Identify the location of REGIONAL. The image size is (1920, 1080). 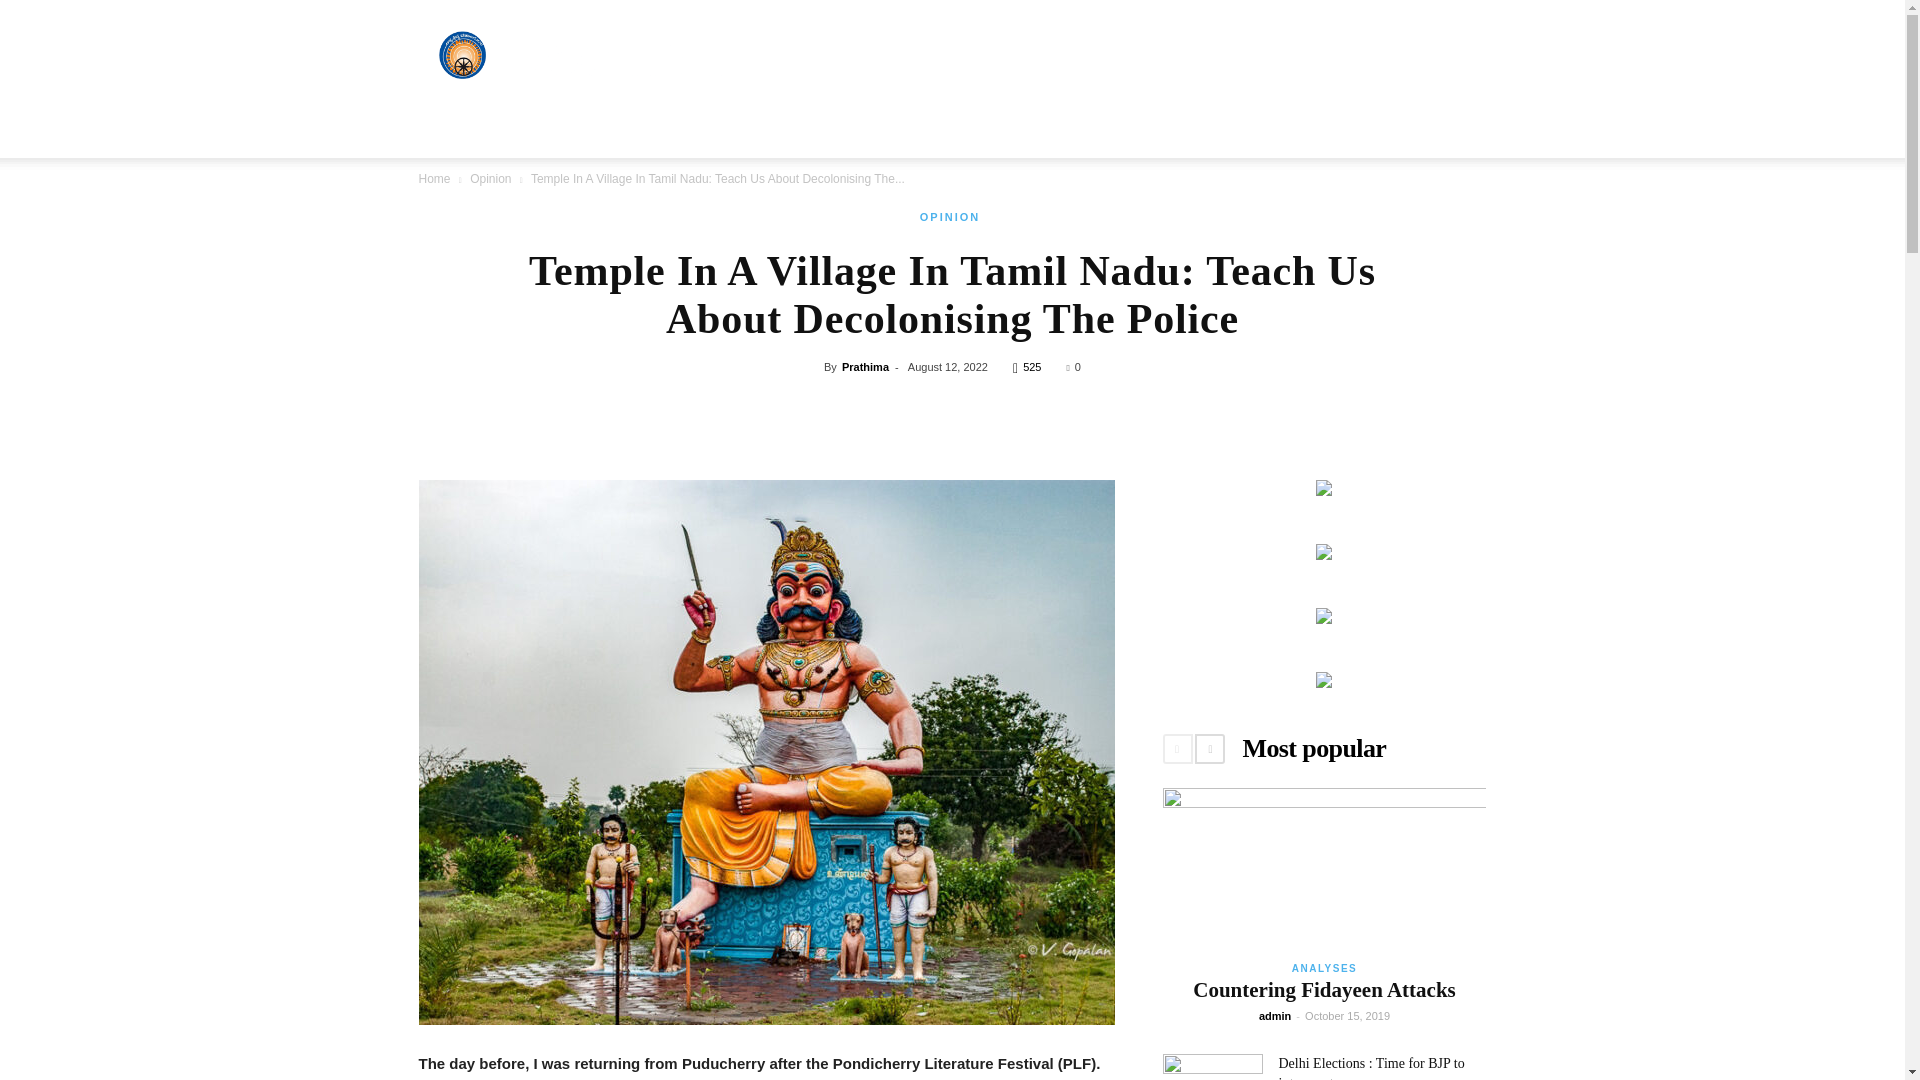
(779, 134).